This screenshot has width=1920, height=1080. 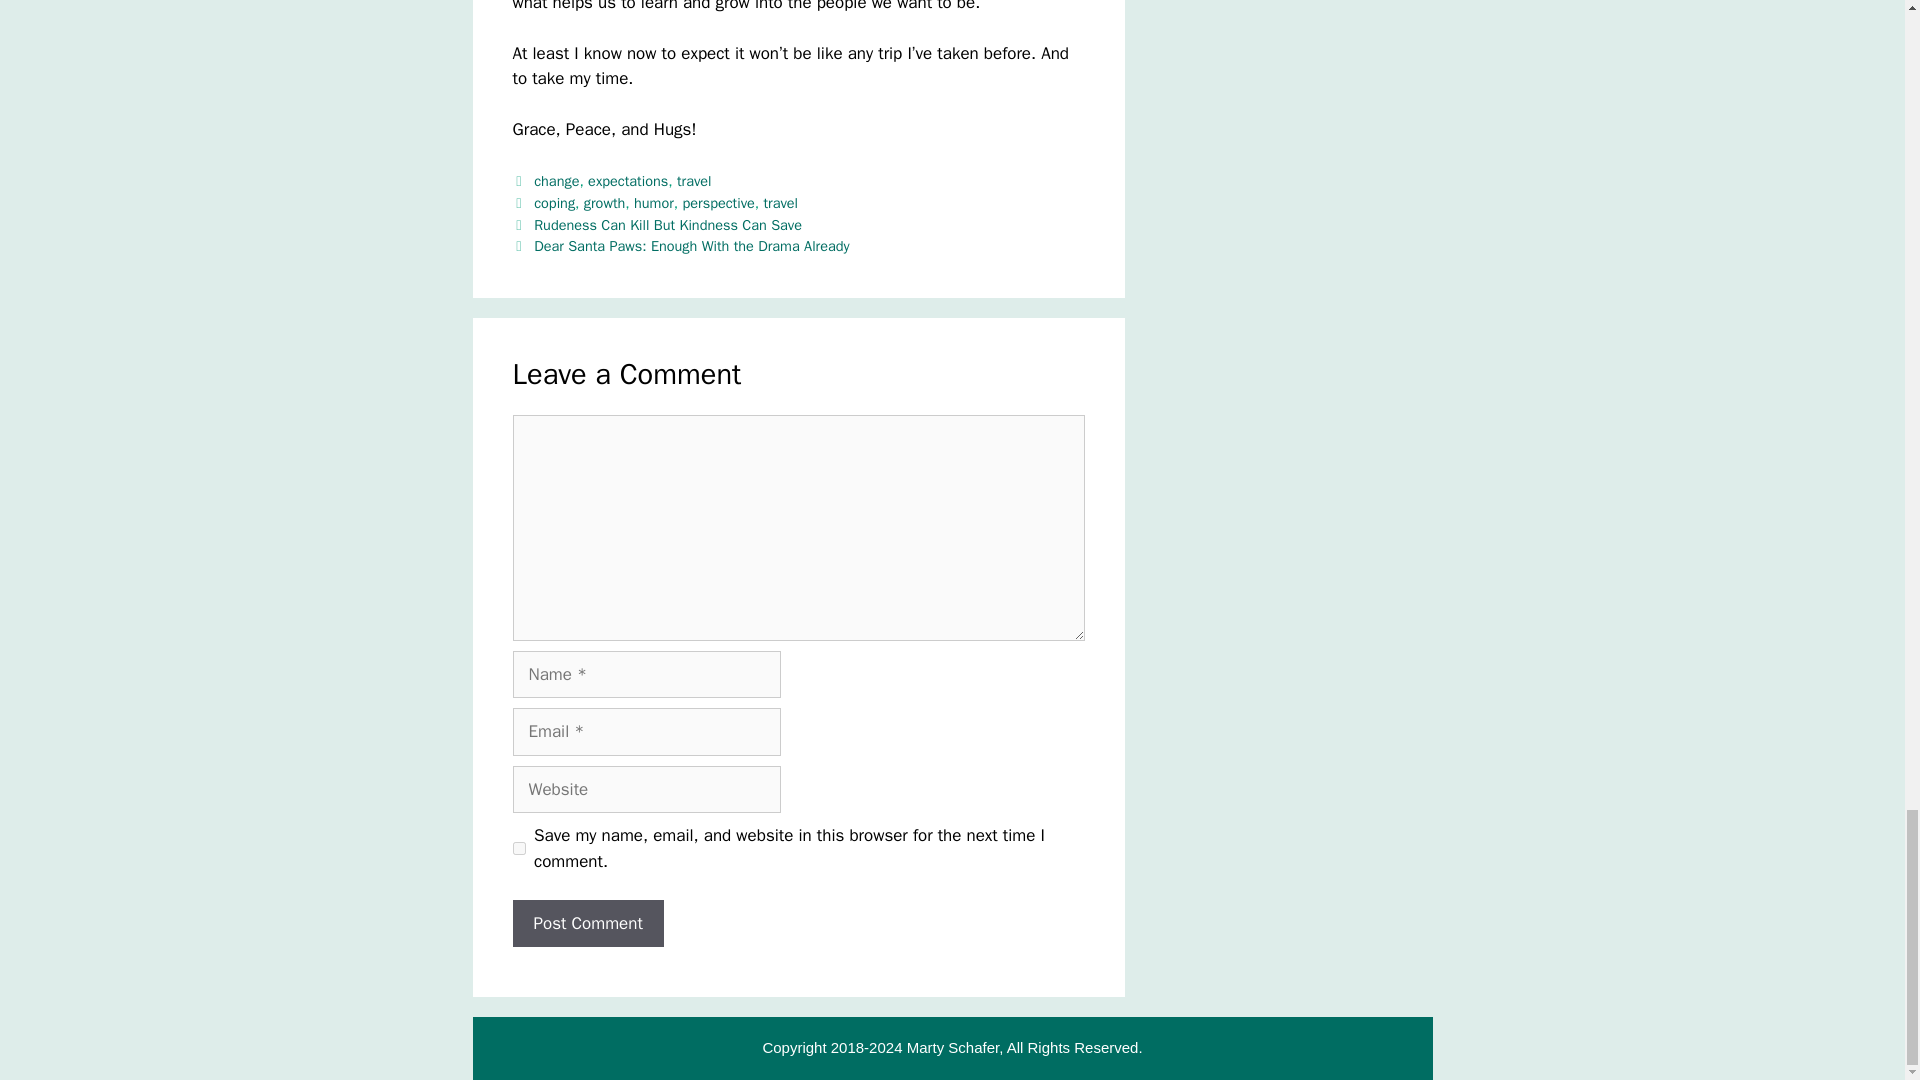 I want to click on coping, so click(x=554, y=202).